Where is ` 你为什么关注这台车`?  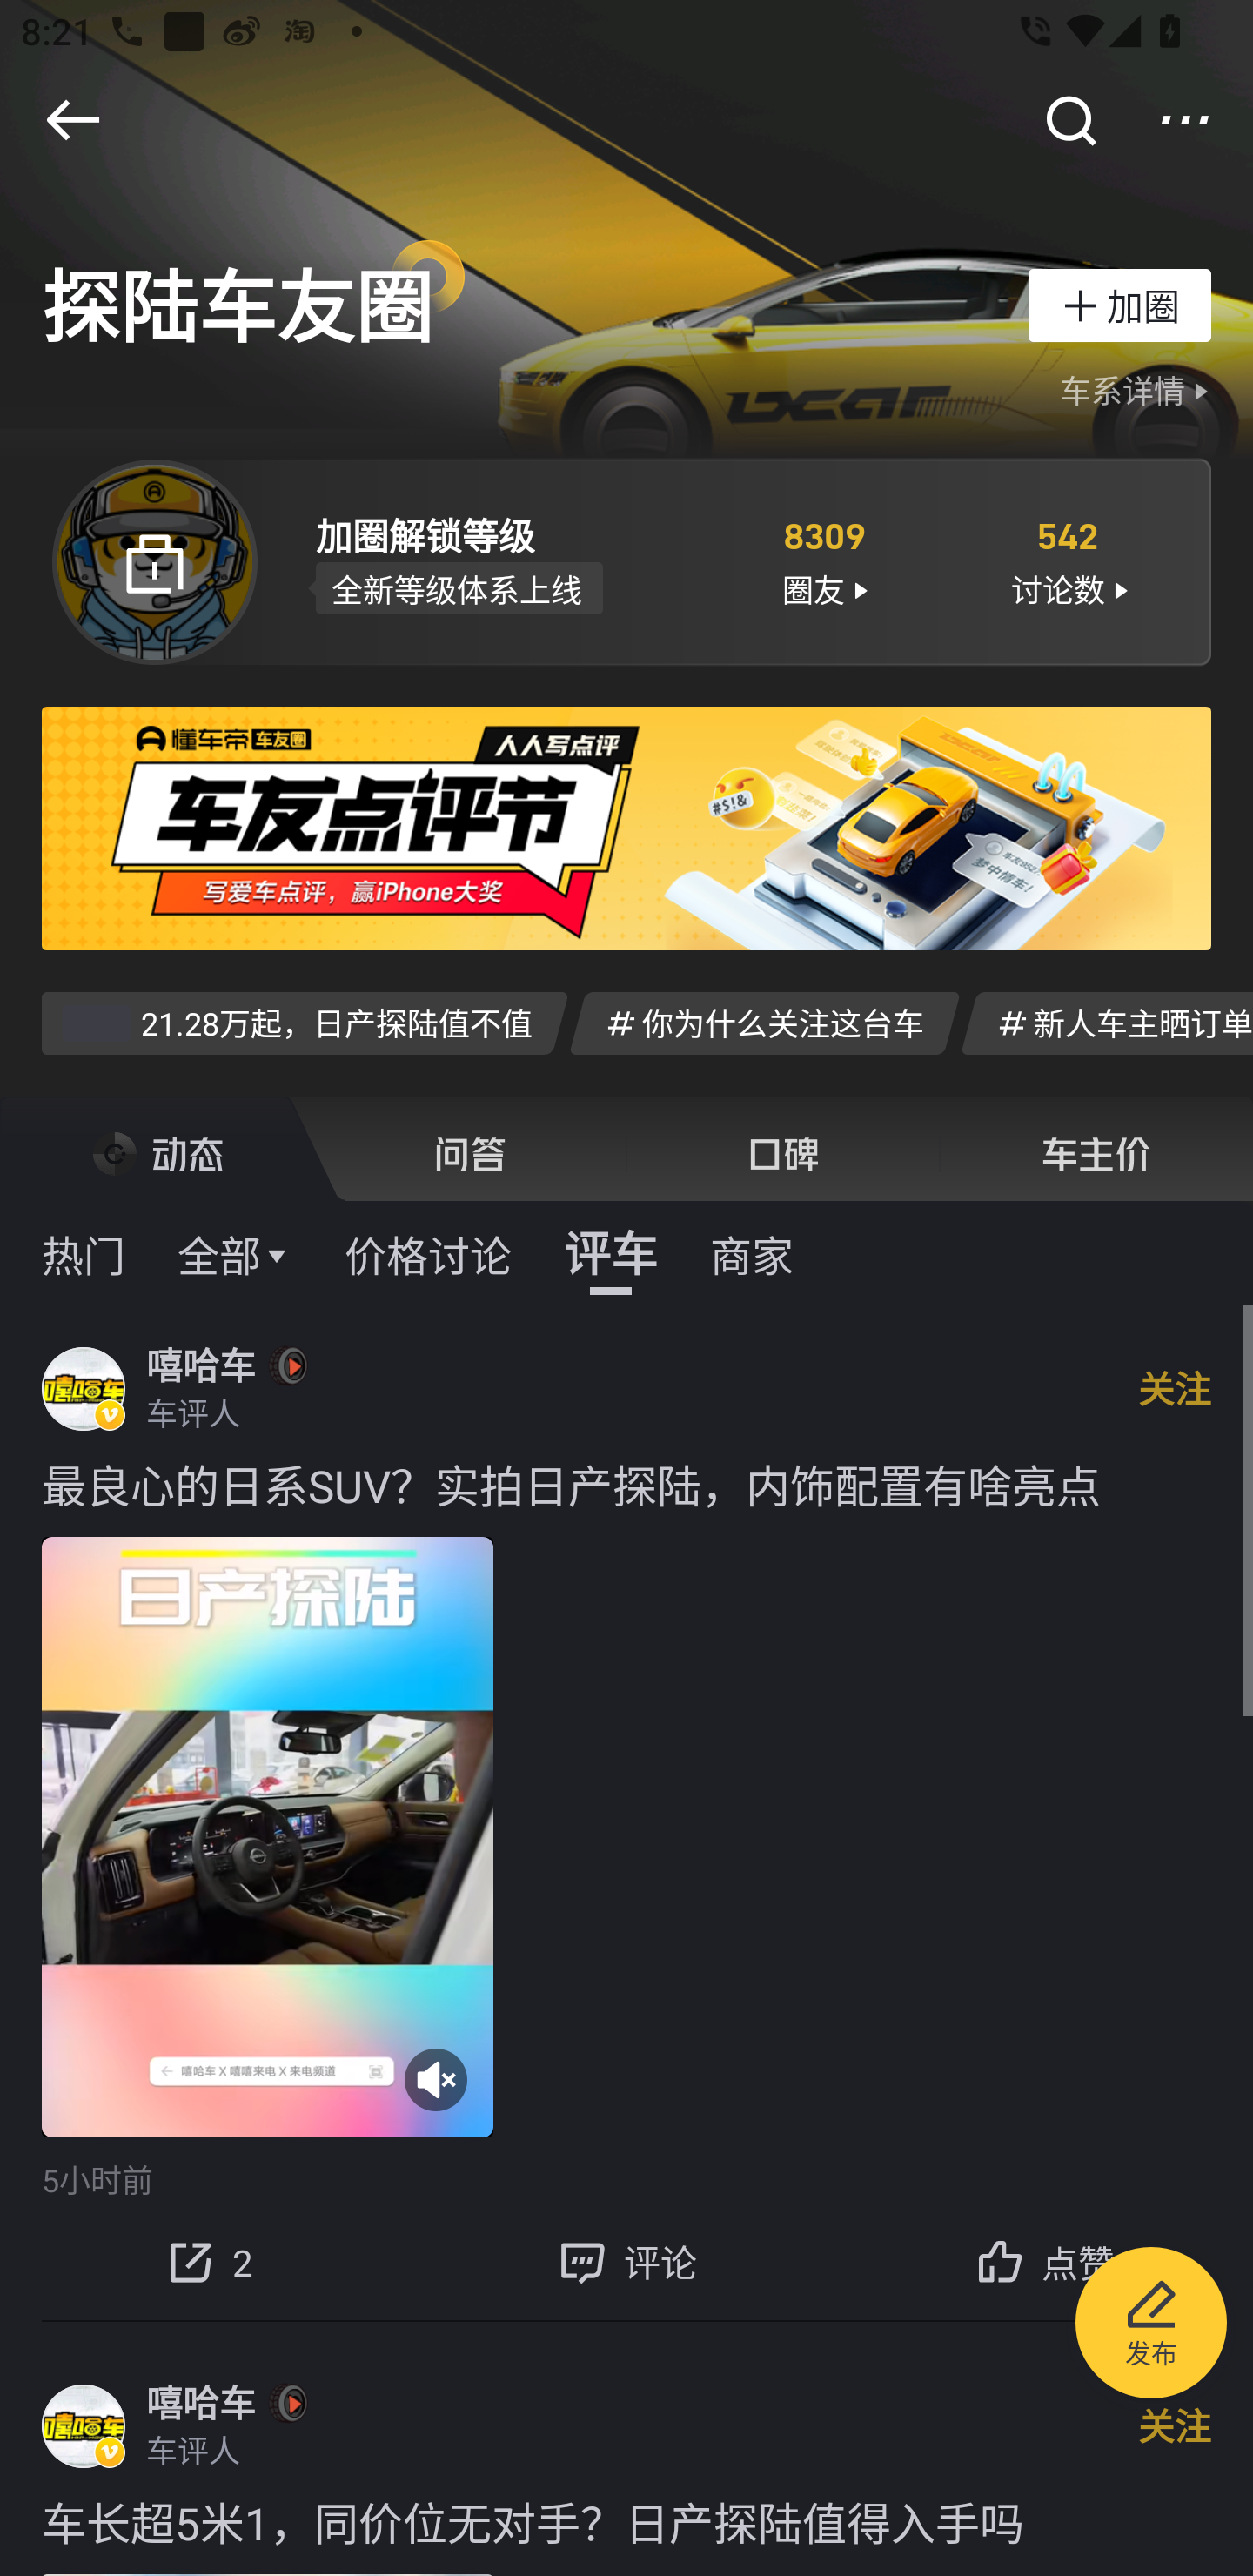
 你为什么关注这台车 is located at coordinates (764, 1022).